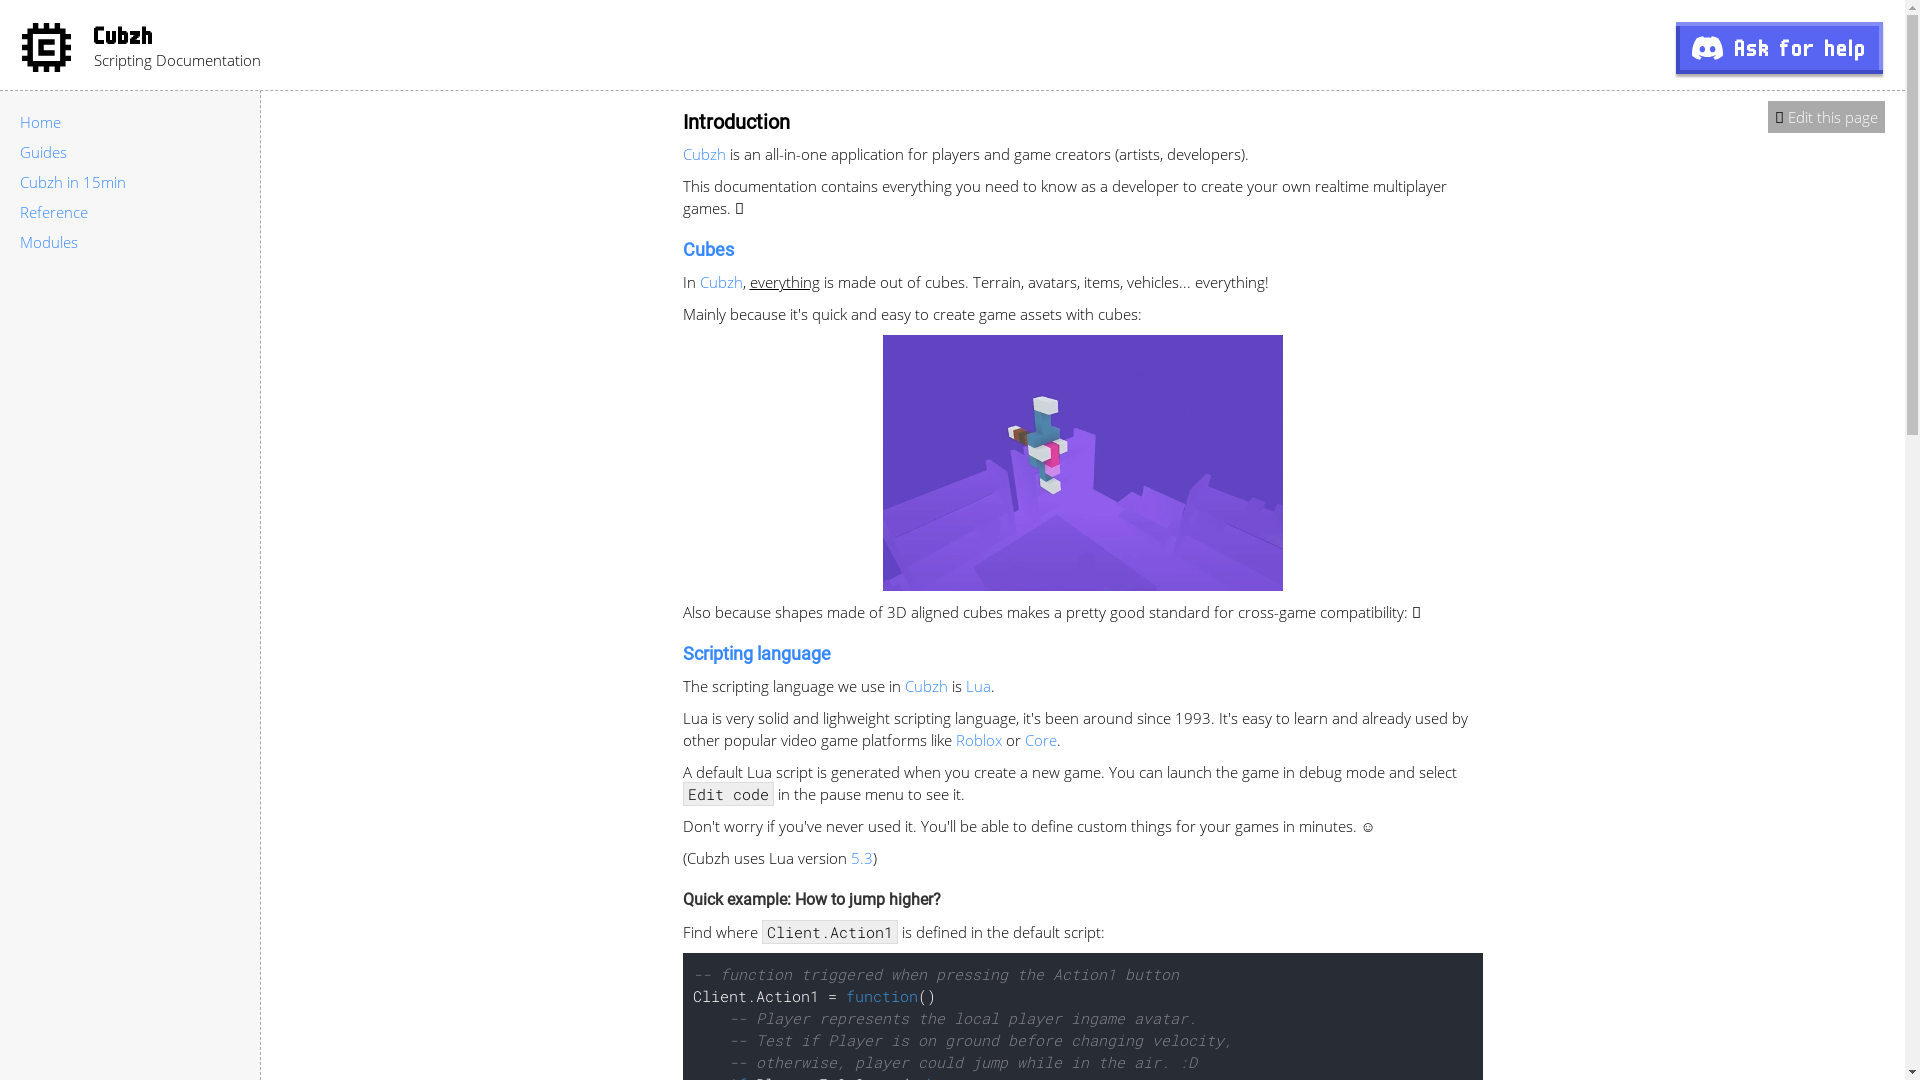  What do you see at coordinates (979, 740) in the screenshot?
I see `Roblox` at bounding box center [979, 740].